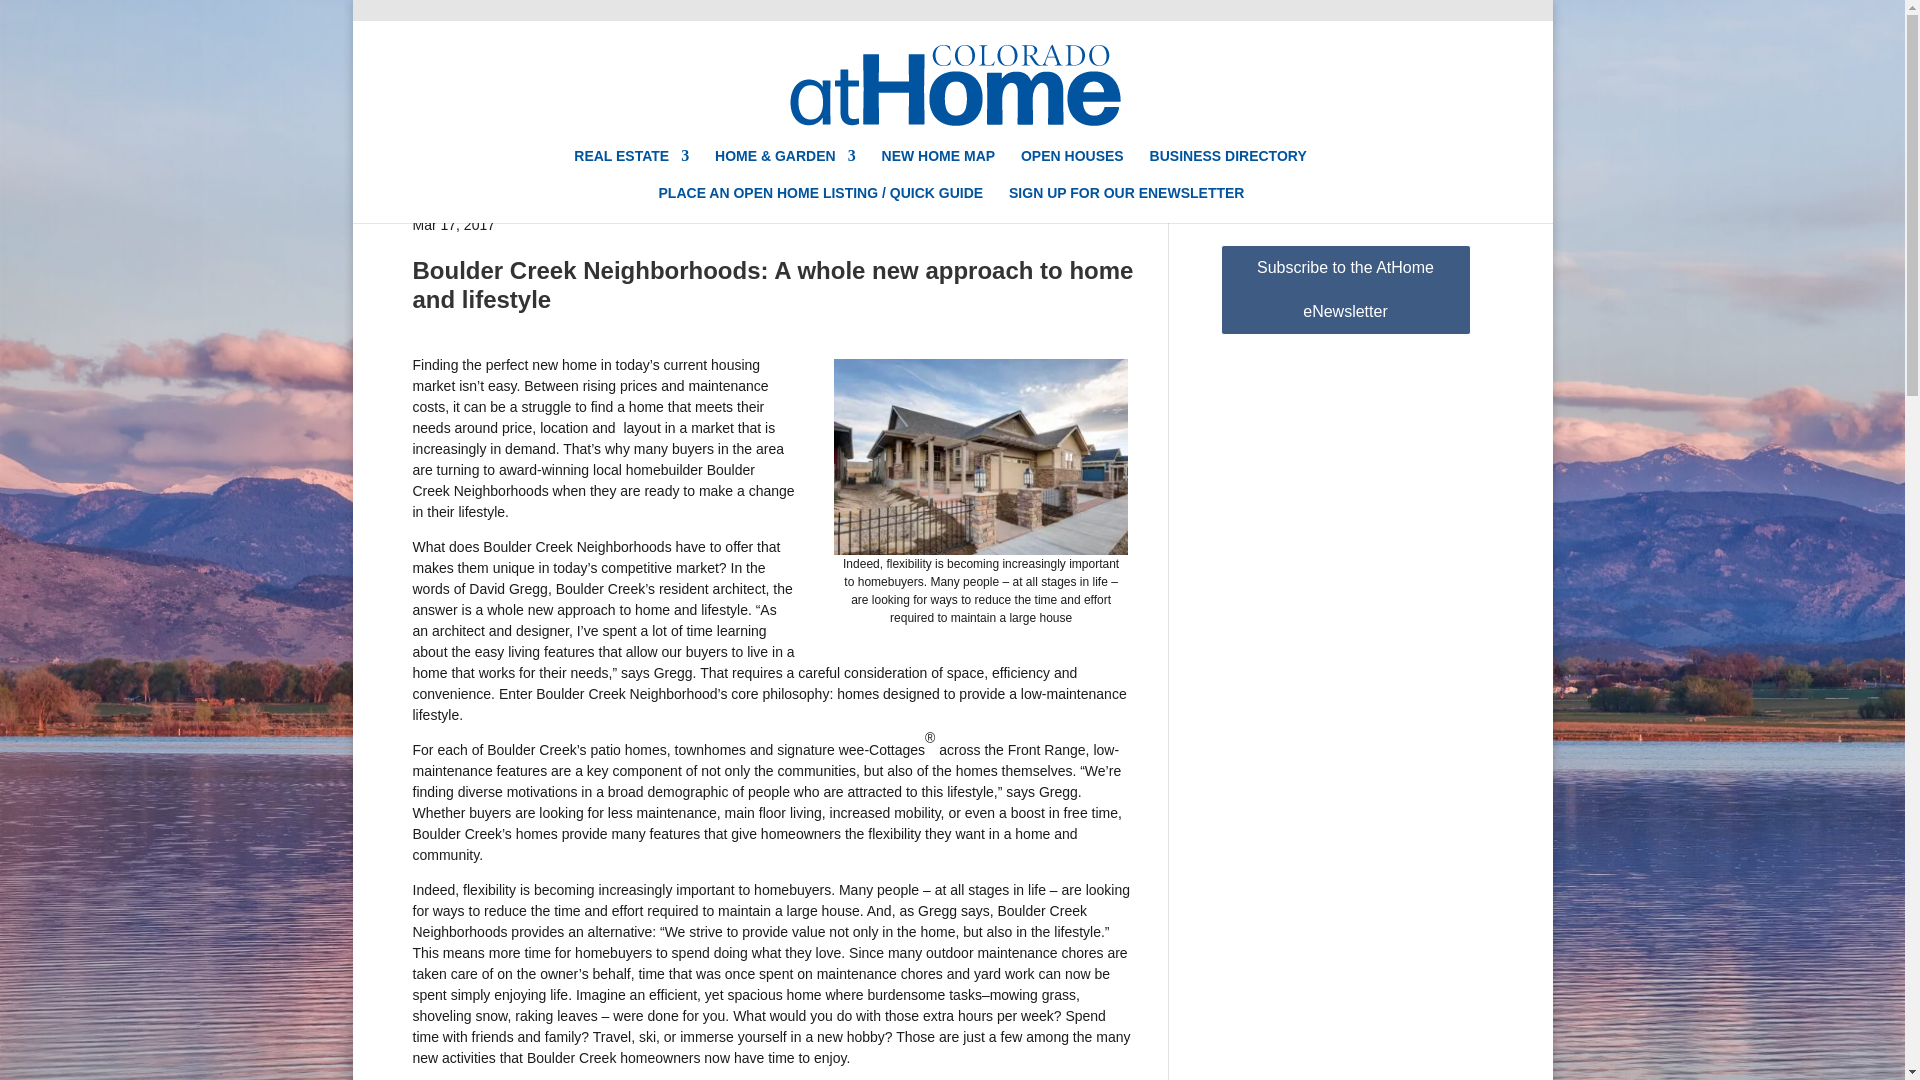 The image size is (1920, 1080). Describe the element at coordinates (1228, 167) in the screenshot. I see `BUSINESS DIRECTORY` at that location.